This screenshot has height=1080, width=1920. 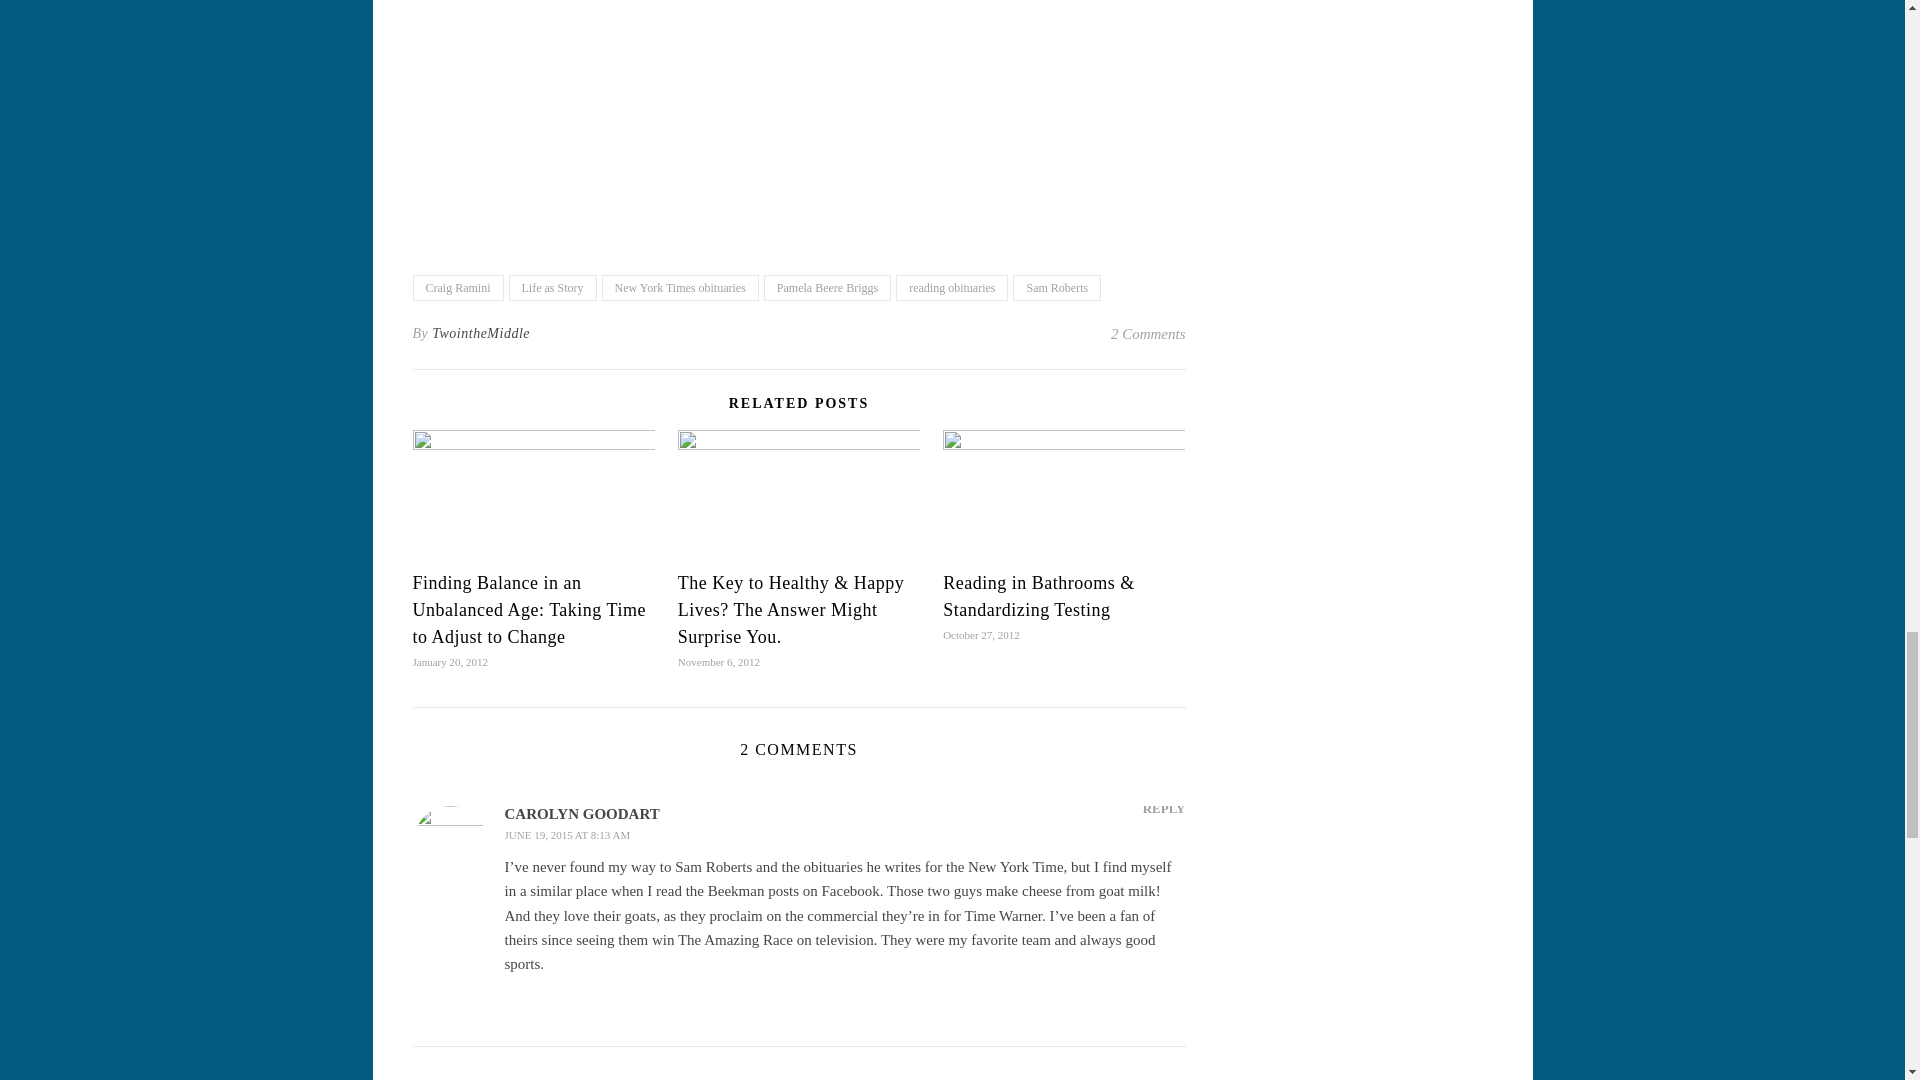 I want to click on TwointheMiddle, so click(x=480, y=333).